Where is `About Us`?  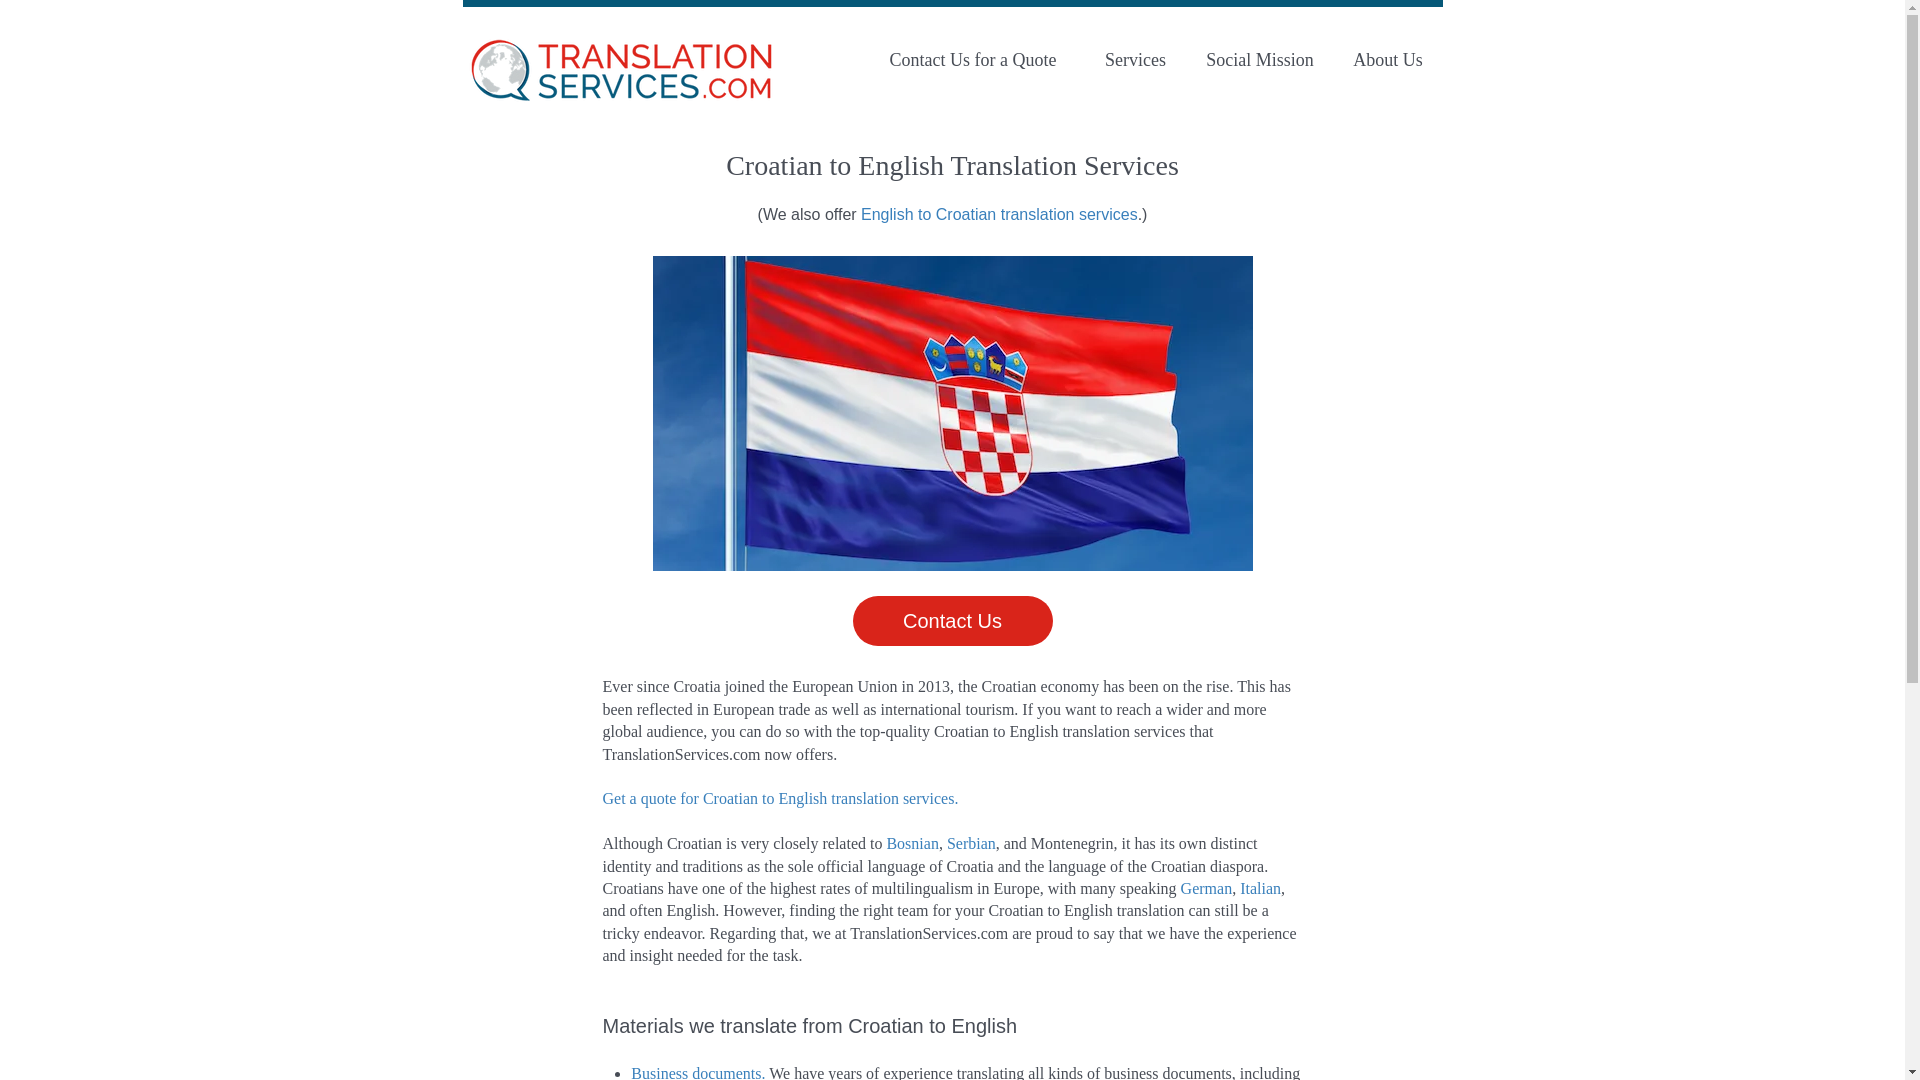
About Us is located at coordinates (1386, 60).